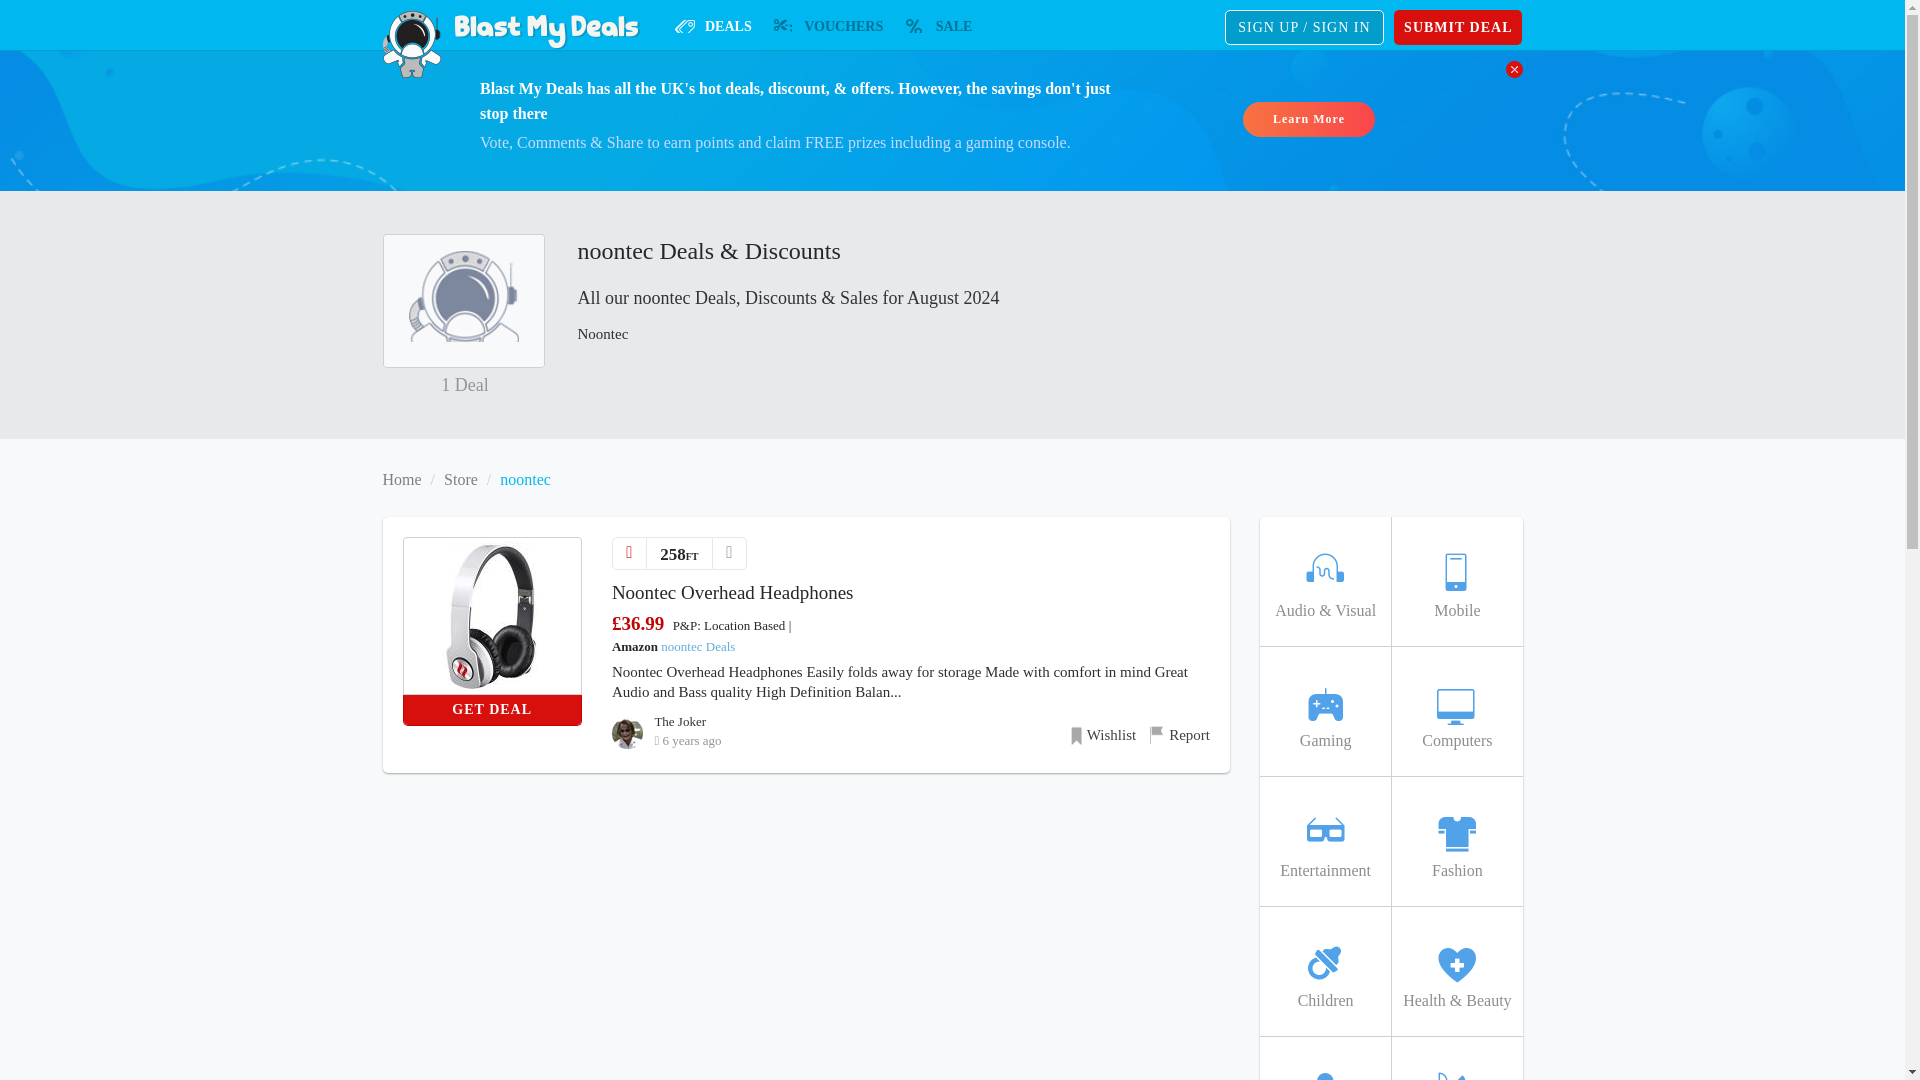 The height and width of the screenshot is (1080, 1920). What do you see at coordinates (1456, 842) in the screenshot?
I see `fashion` at bounding box center [1456, 842].